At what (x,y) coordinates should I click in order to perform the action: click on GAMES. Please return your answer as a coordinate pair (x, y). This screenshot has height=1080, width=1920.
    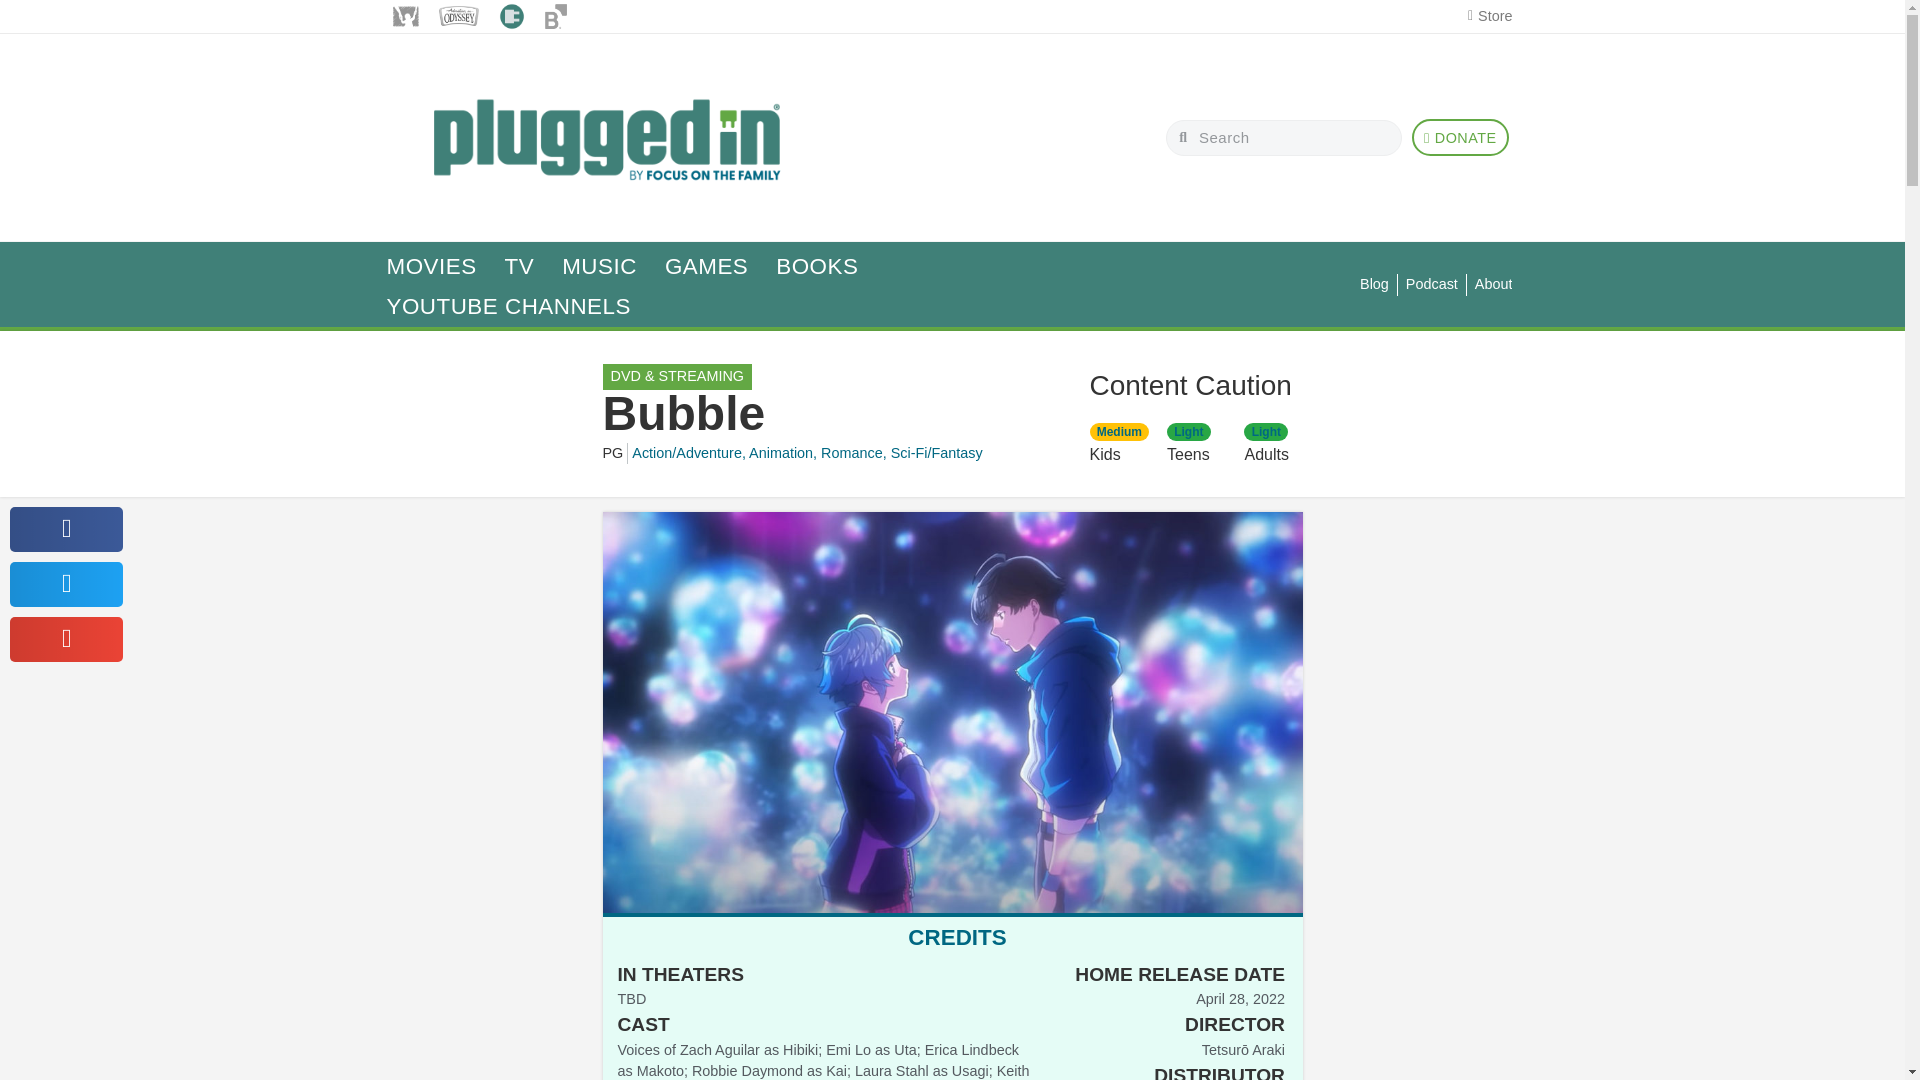
    Looking at the image, I should click on (706, 267).